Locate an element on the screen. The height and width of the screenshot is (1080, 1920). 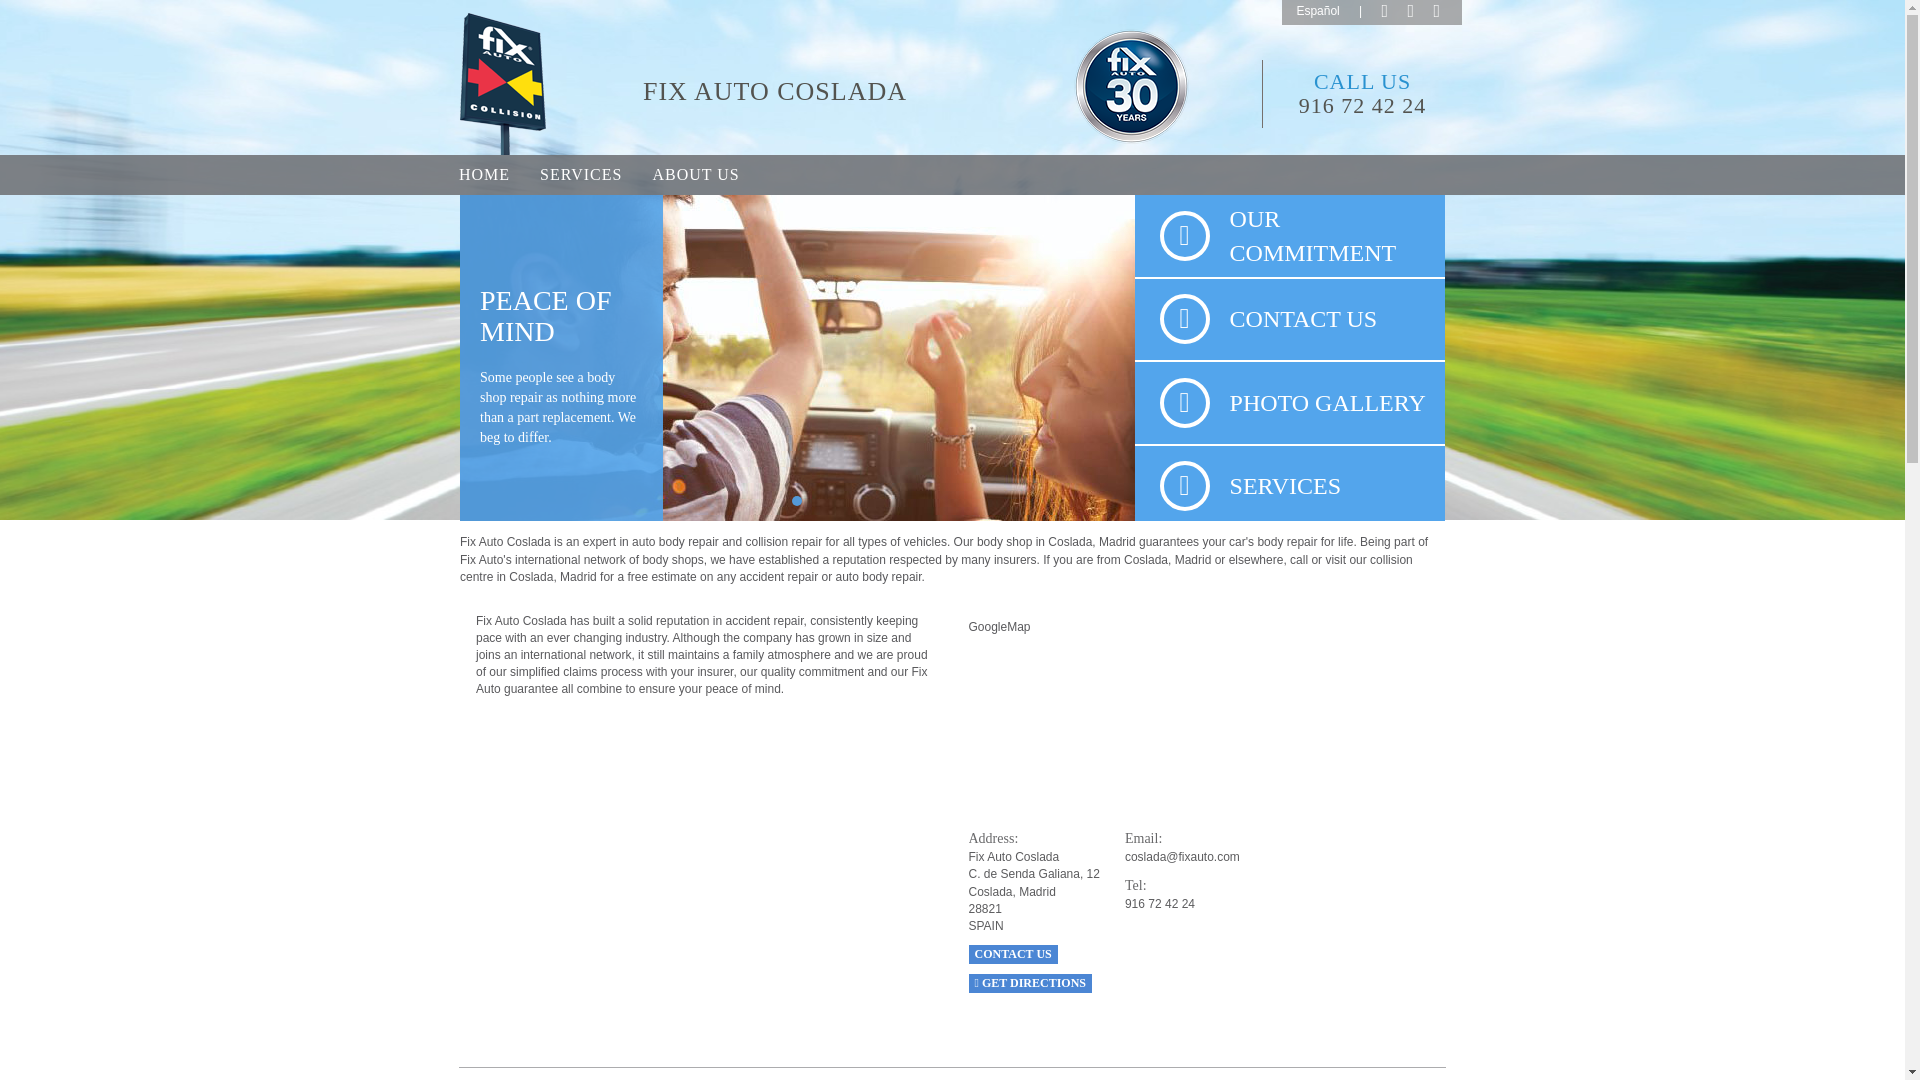
CONTACT US is located at coordinates (1012, 954).